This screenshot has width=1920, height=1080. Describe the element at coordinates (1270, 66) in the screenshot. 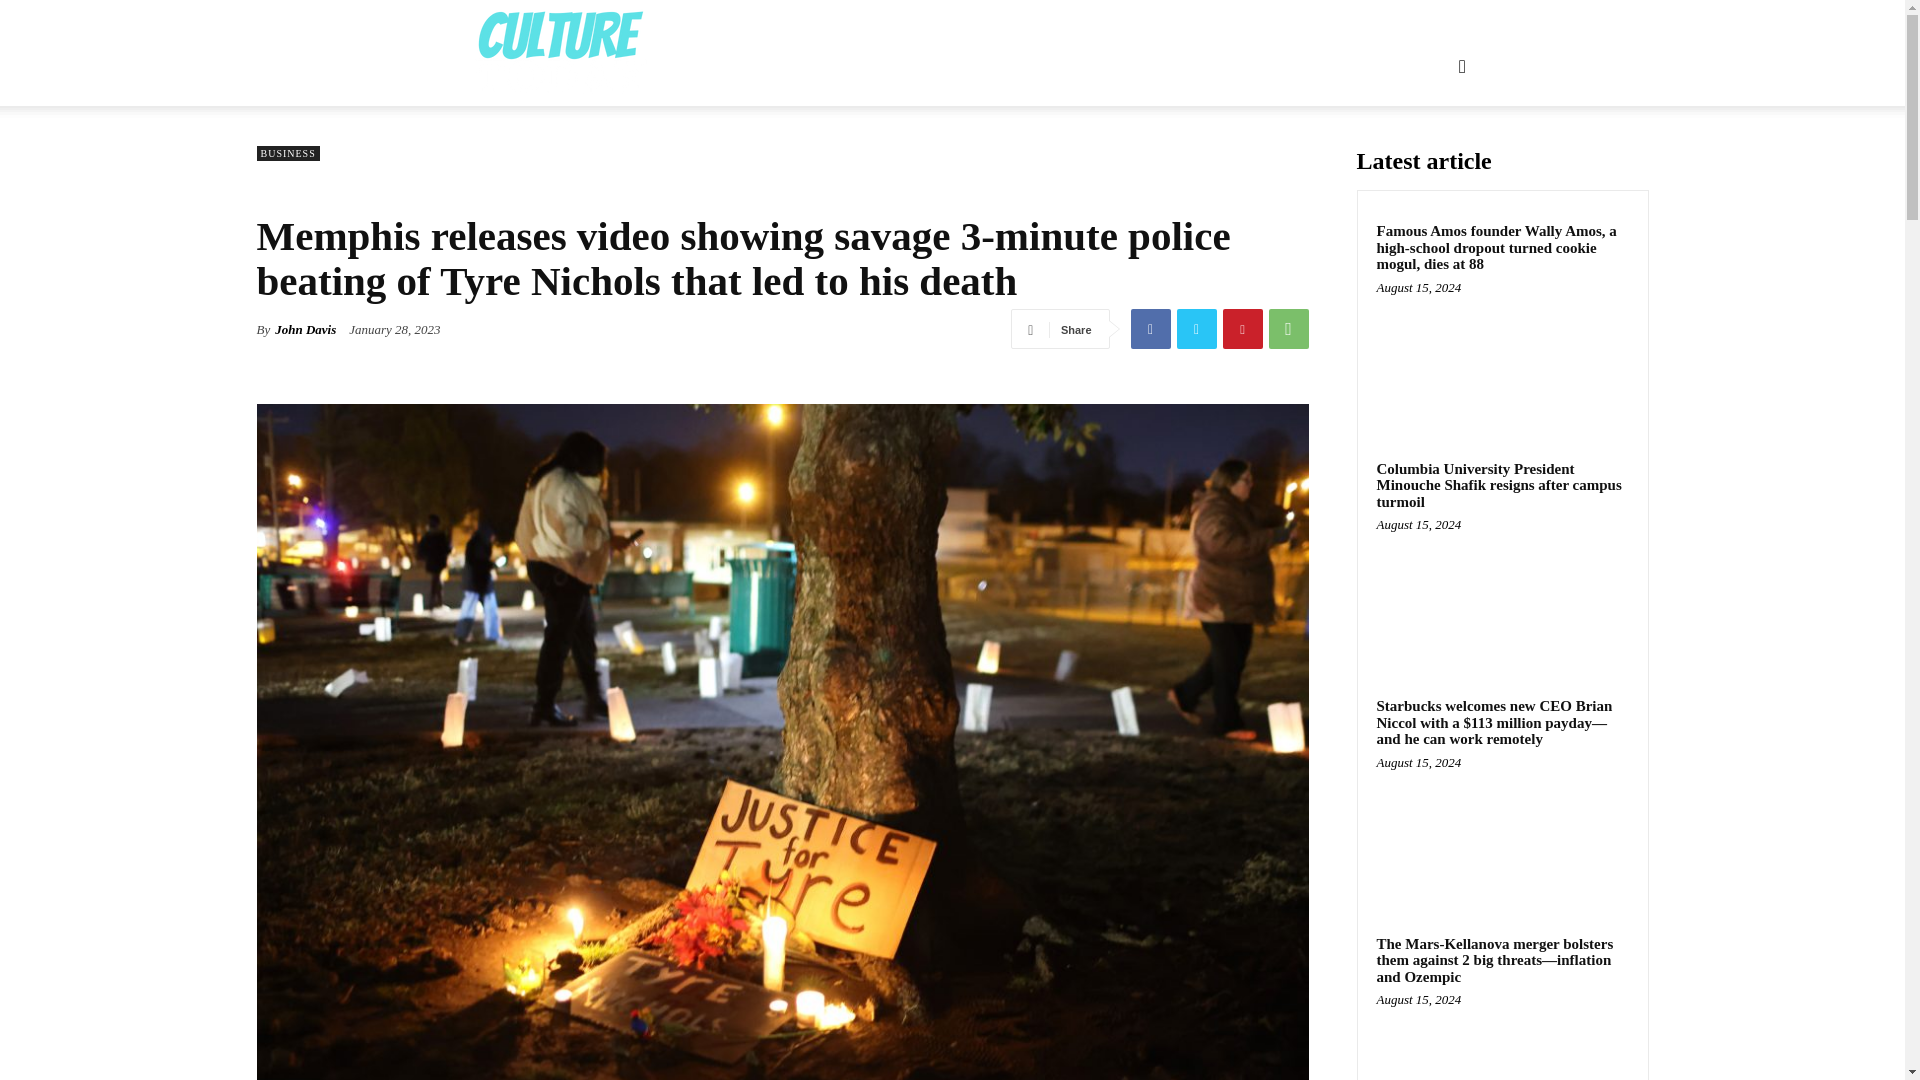

I see `TRENDING` at that location.